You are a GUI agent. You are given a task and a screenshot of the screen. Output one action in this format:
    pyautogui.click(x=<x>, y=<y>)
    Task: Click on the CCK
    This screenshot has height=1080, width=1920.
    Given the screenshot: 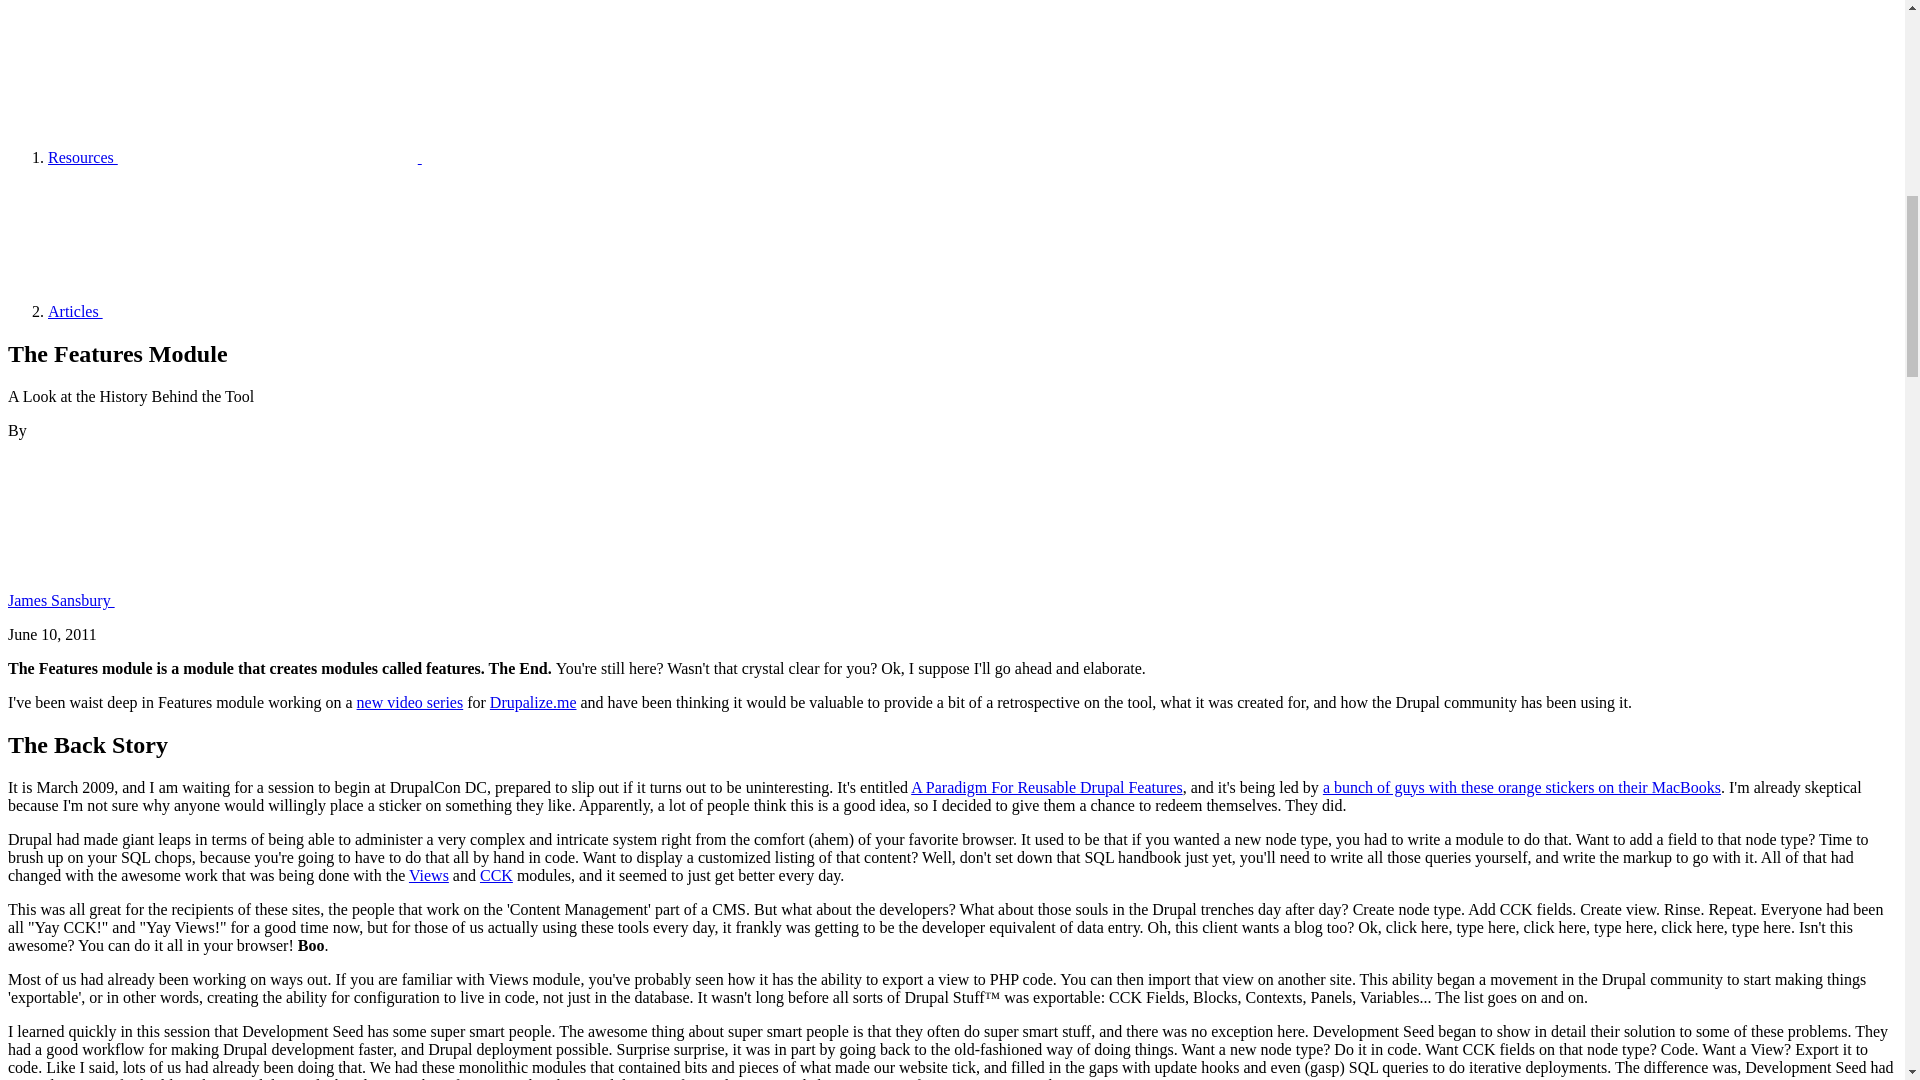 What is the action you would take?
    pyautogui.click(x=496, y=876)
    